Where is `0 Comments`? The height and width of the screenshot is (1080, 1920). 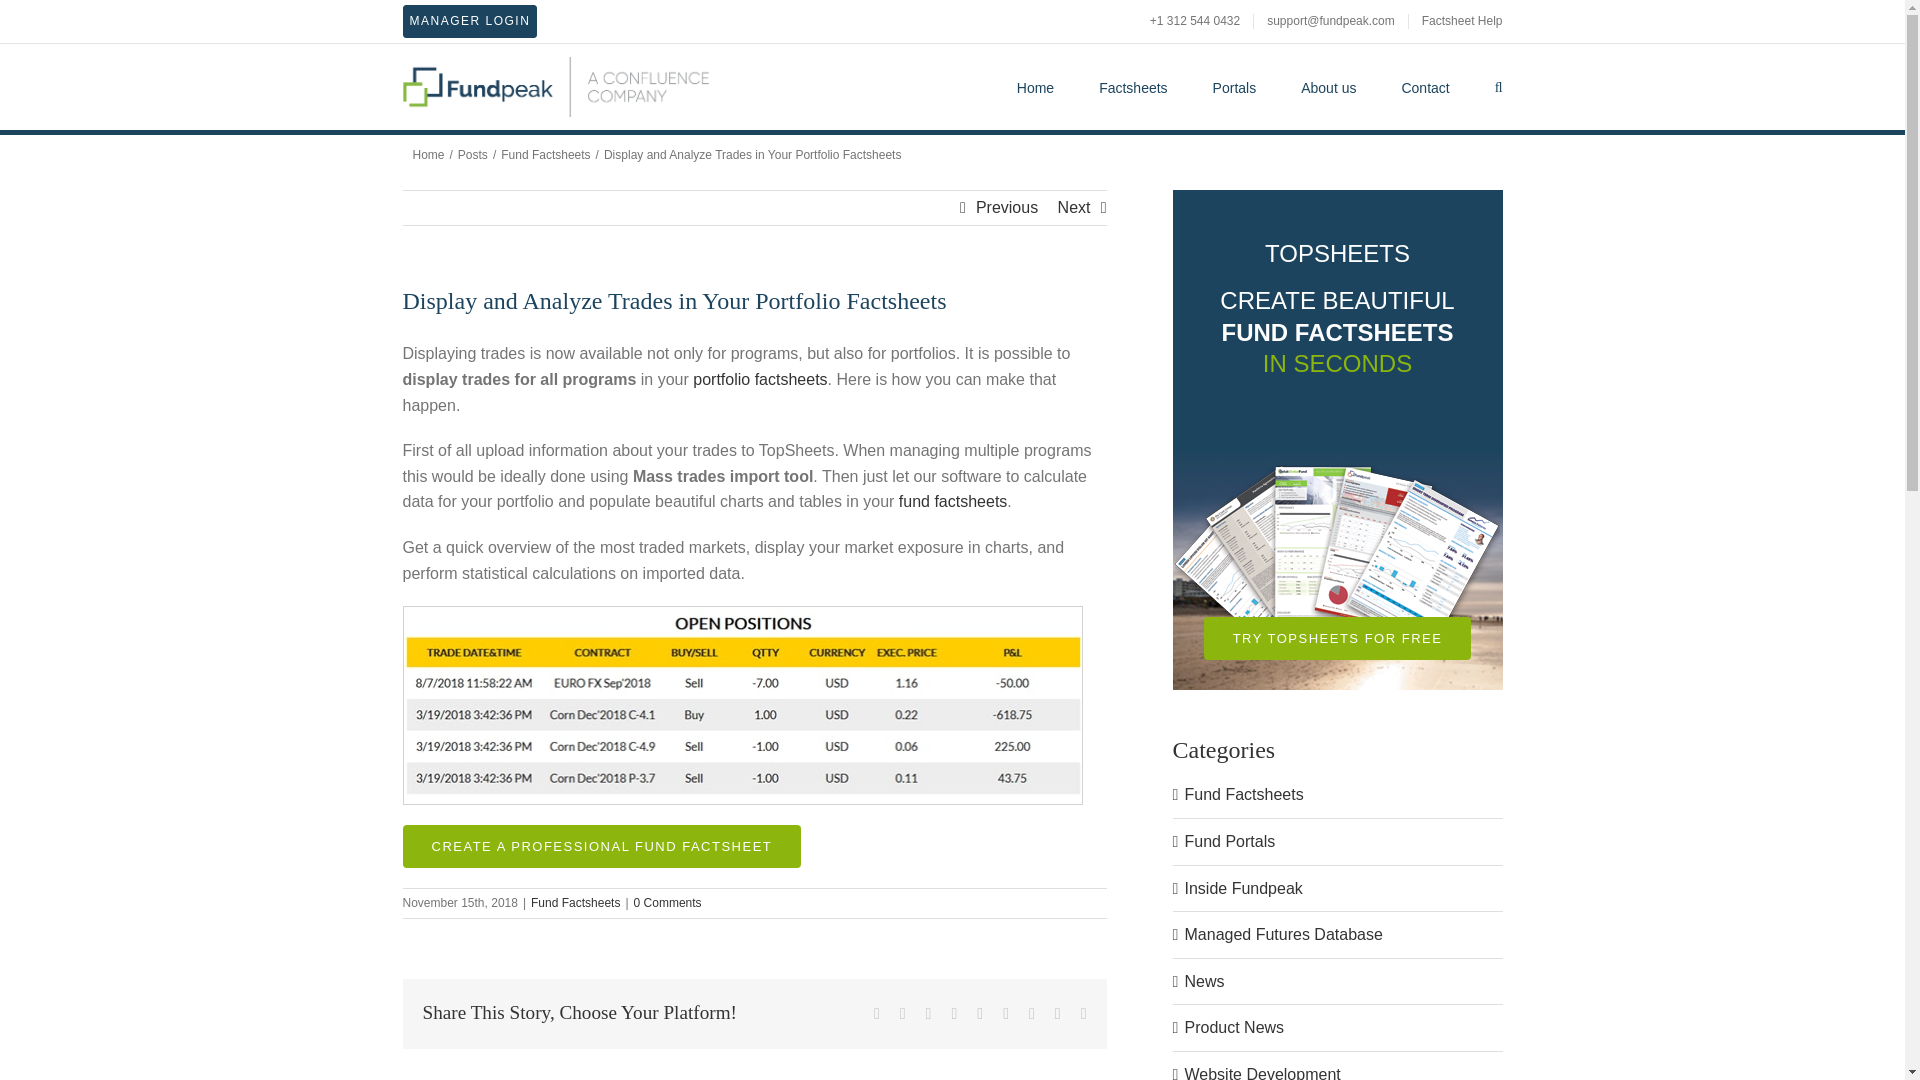 0 Comments is located at coordinates (668, 903).